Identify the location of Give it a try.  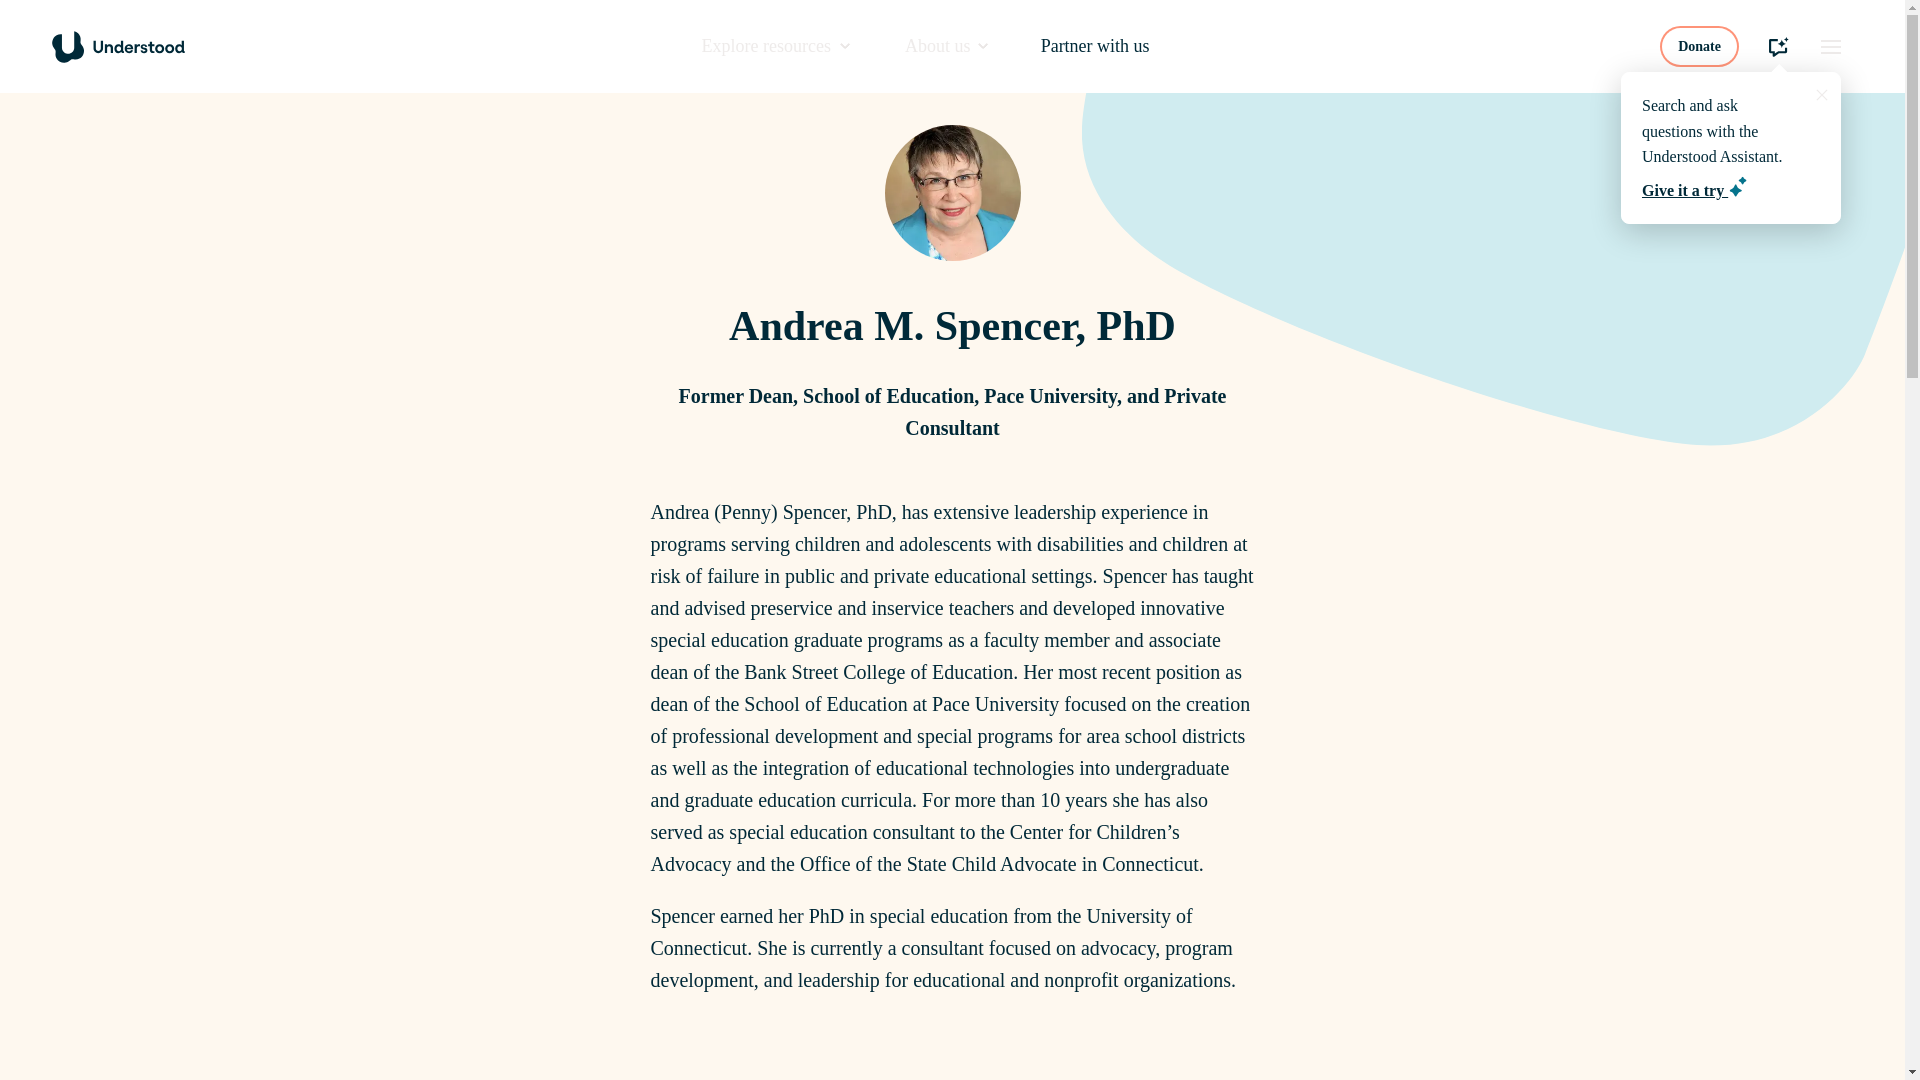
(1694, 190).